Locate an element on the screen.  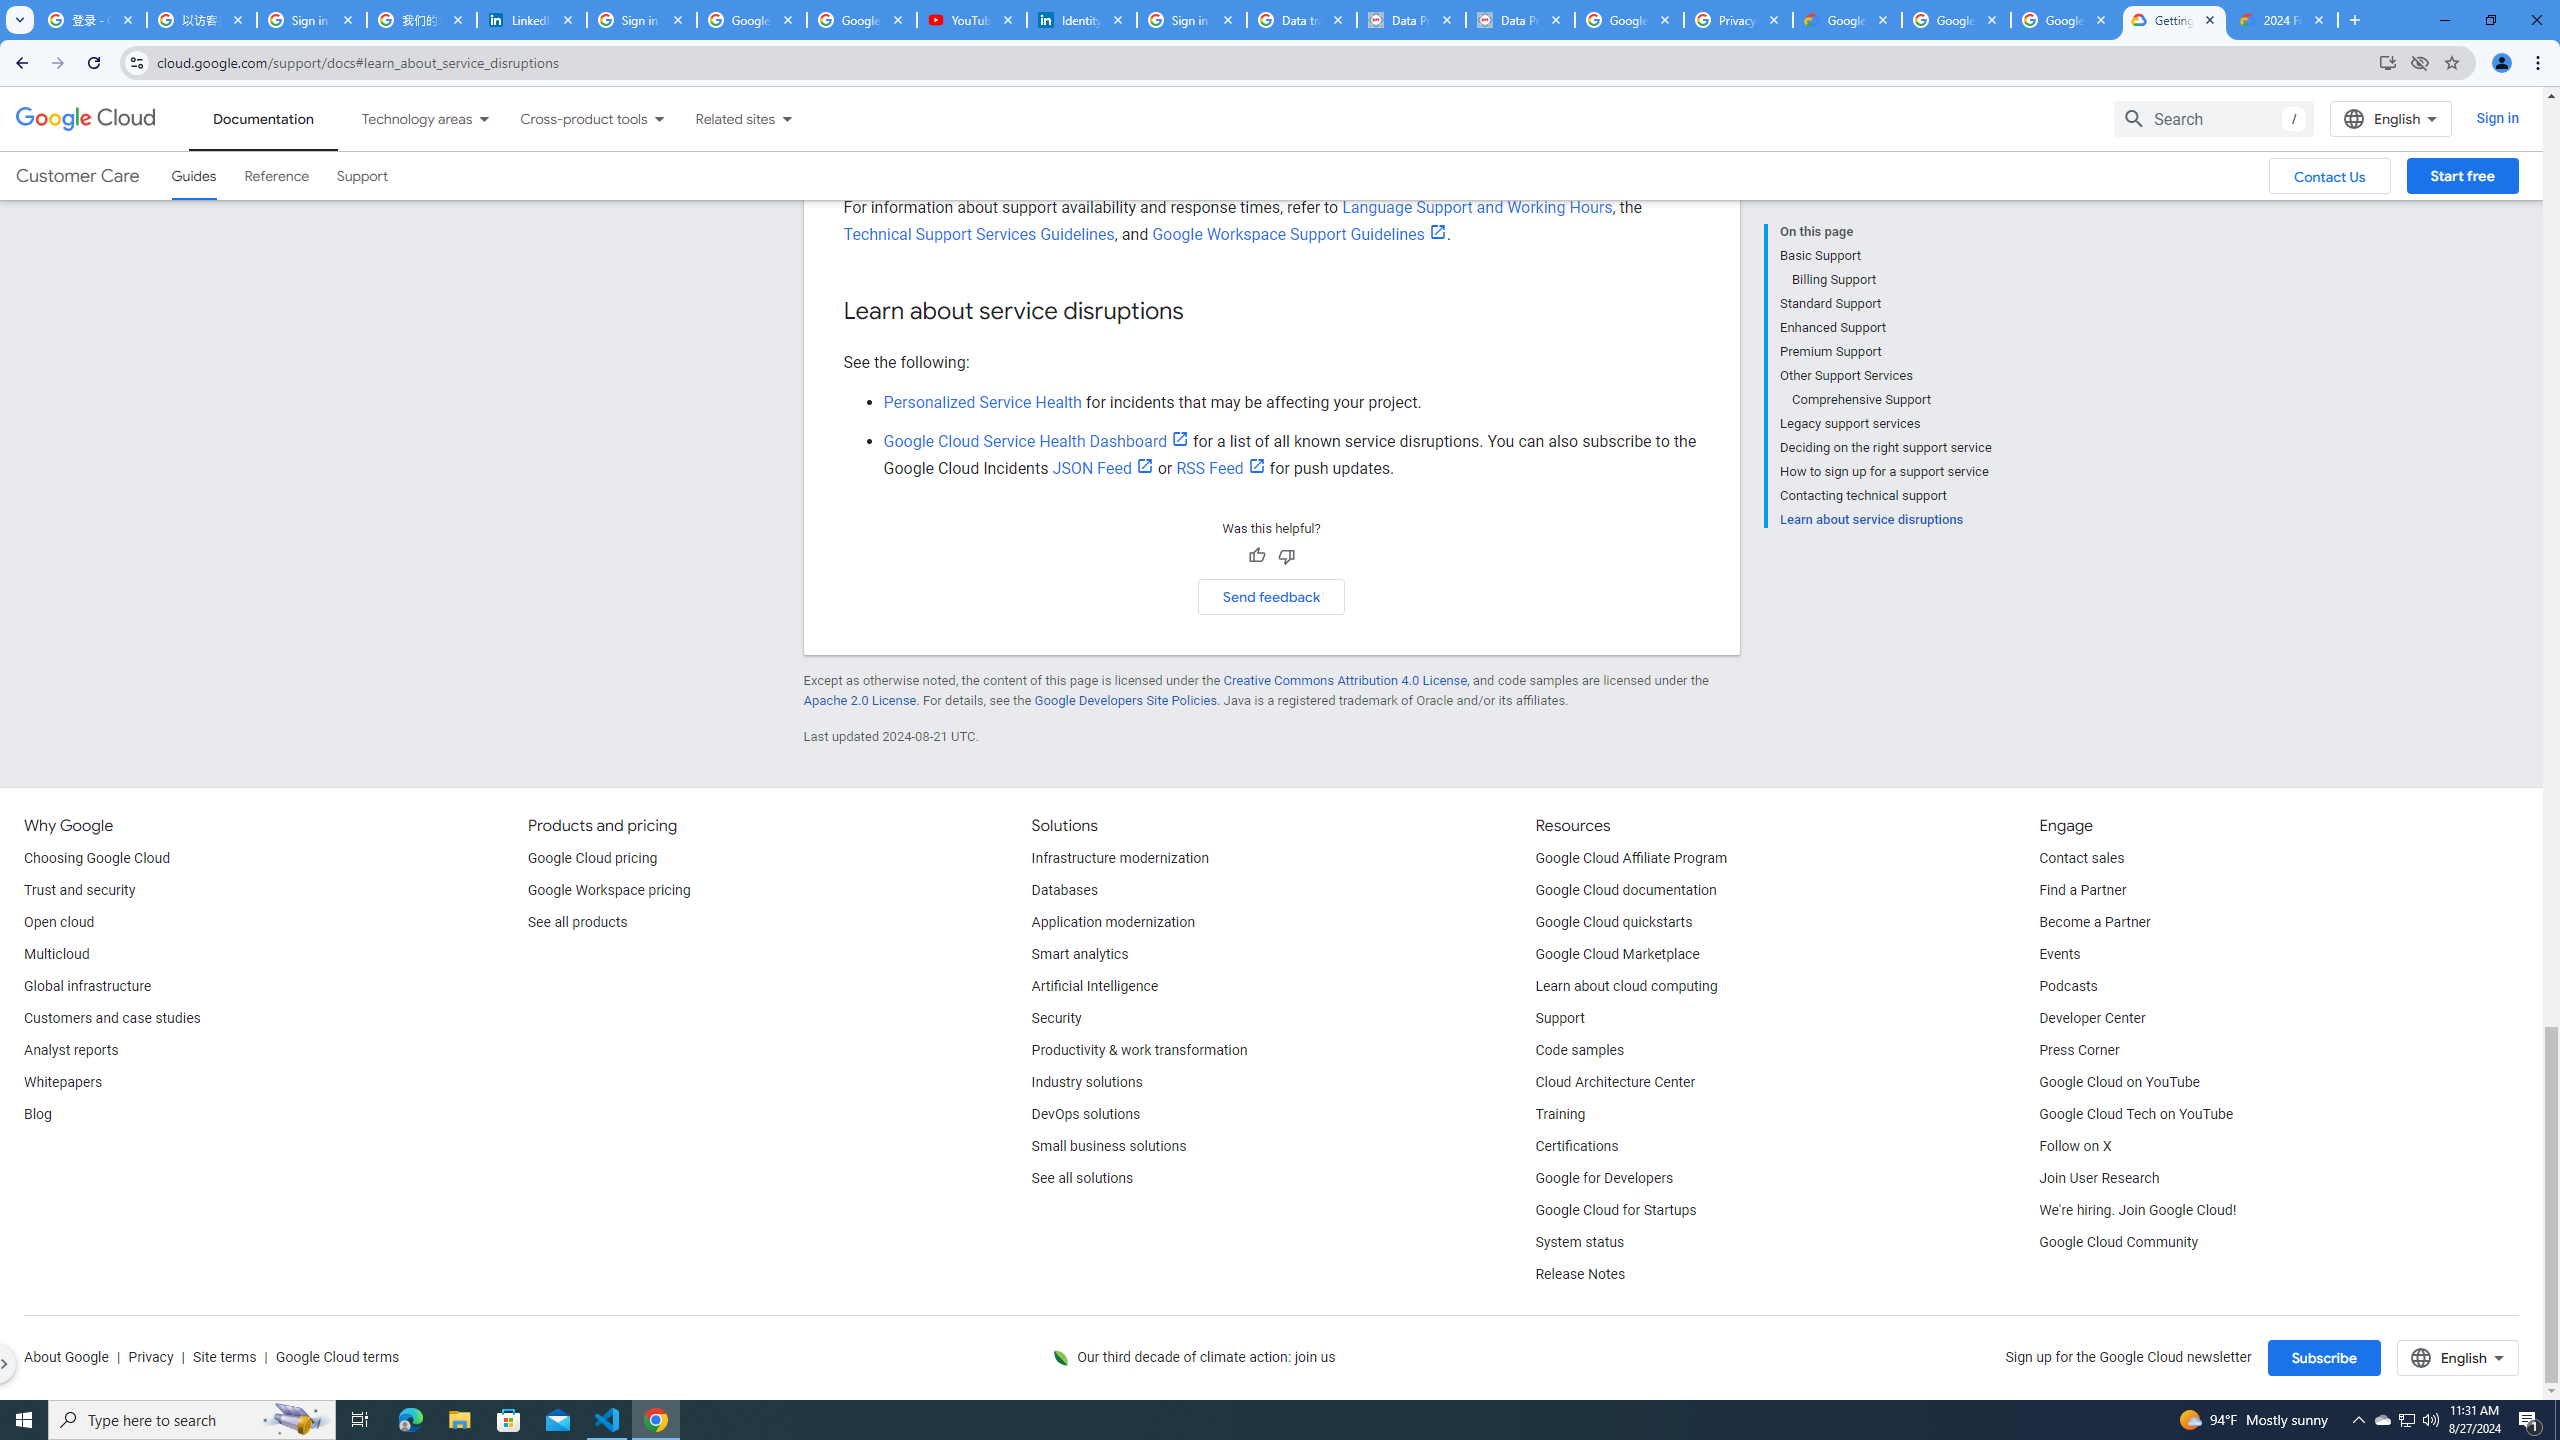
About Google is located at coordinates (66, 1358).